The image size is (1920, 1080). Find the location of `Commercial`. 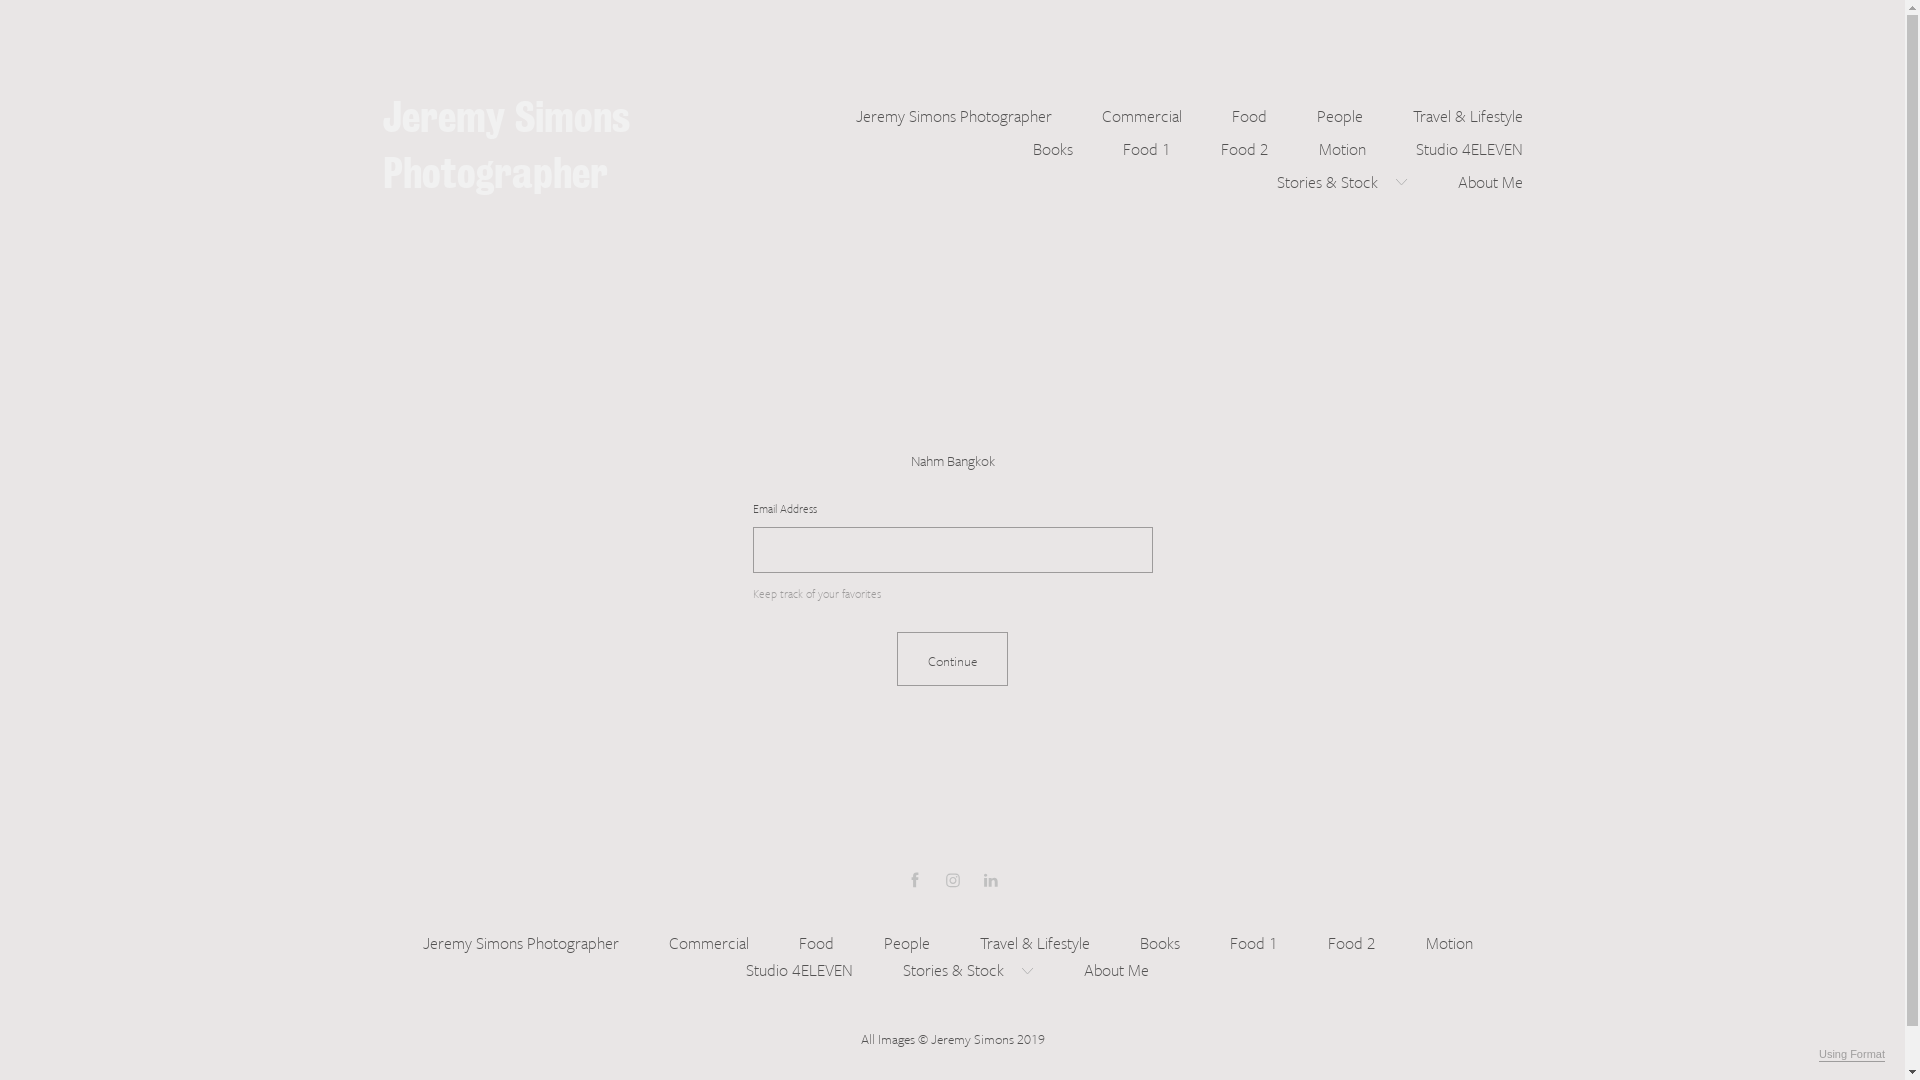

Commercial is located at coordinates (1142, 114).